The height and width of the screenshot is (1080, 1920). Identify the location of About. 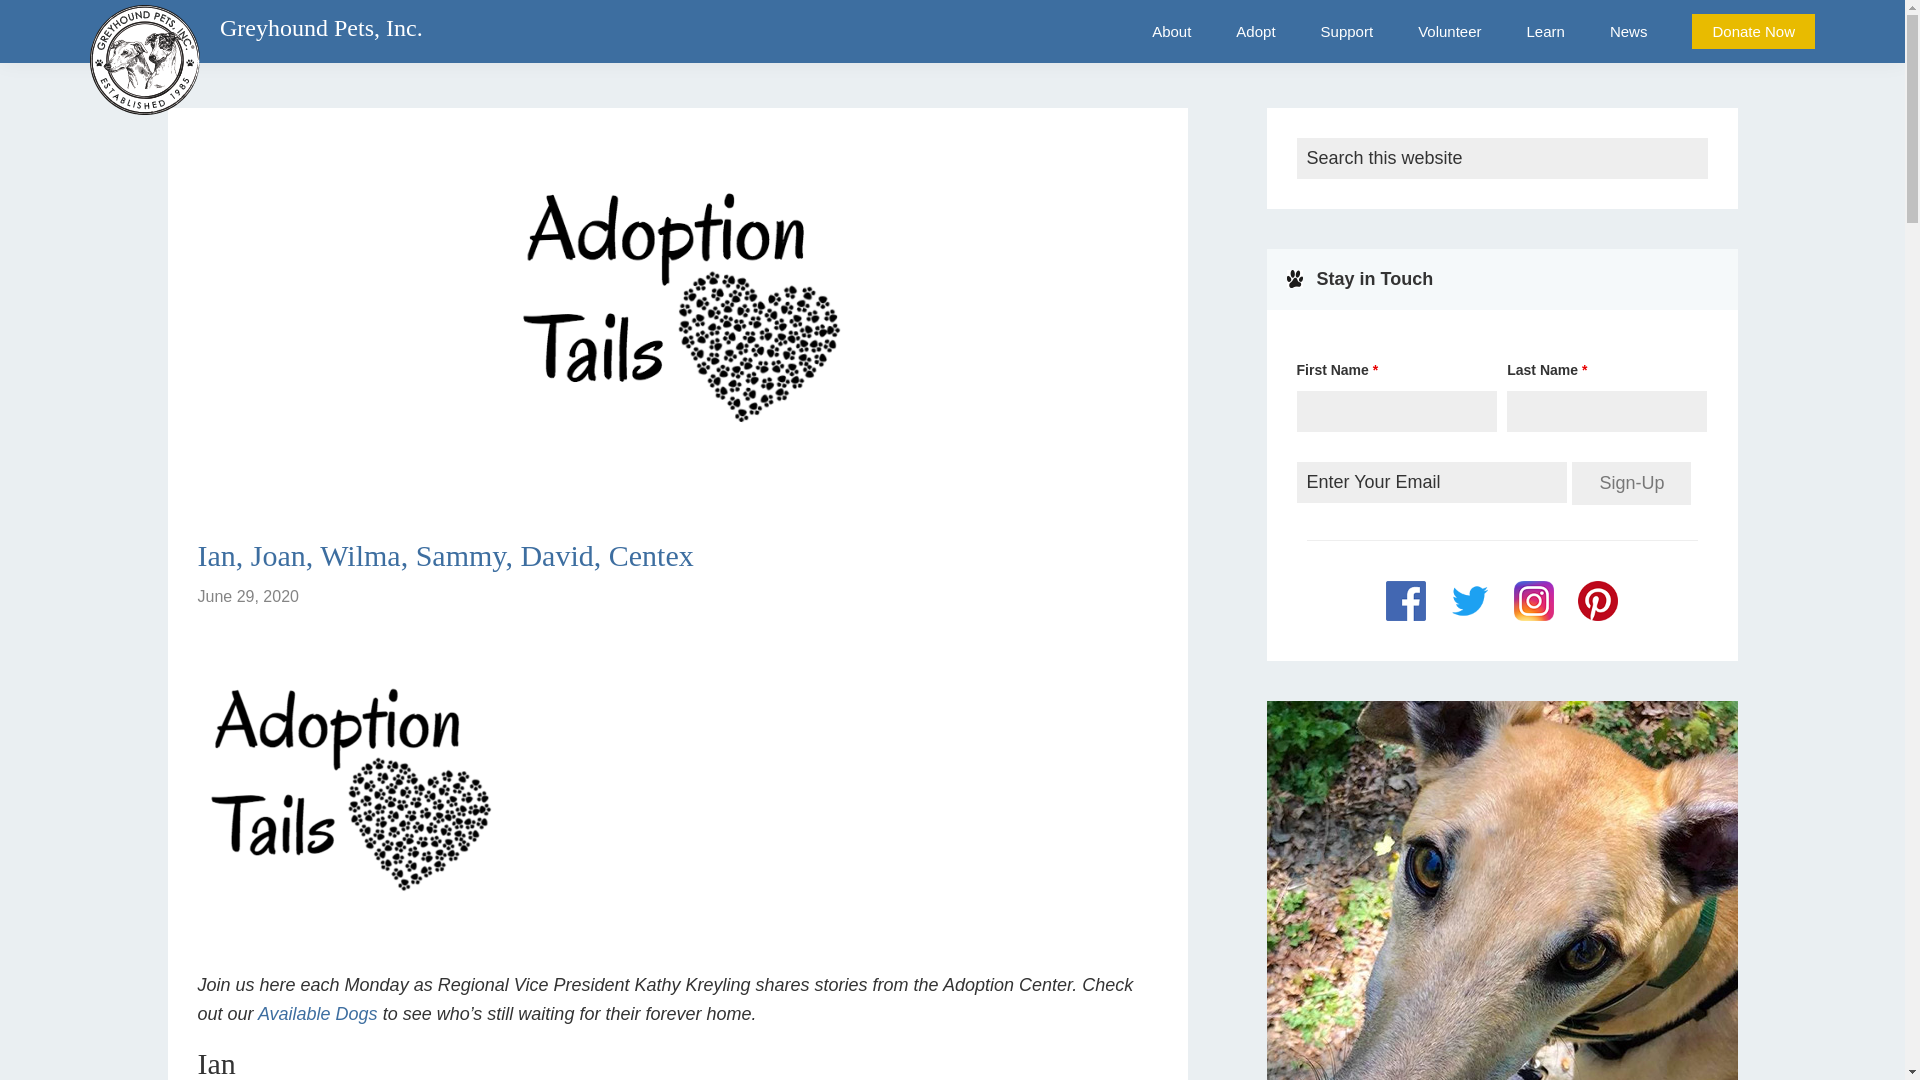
(1172, 31).